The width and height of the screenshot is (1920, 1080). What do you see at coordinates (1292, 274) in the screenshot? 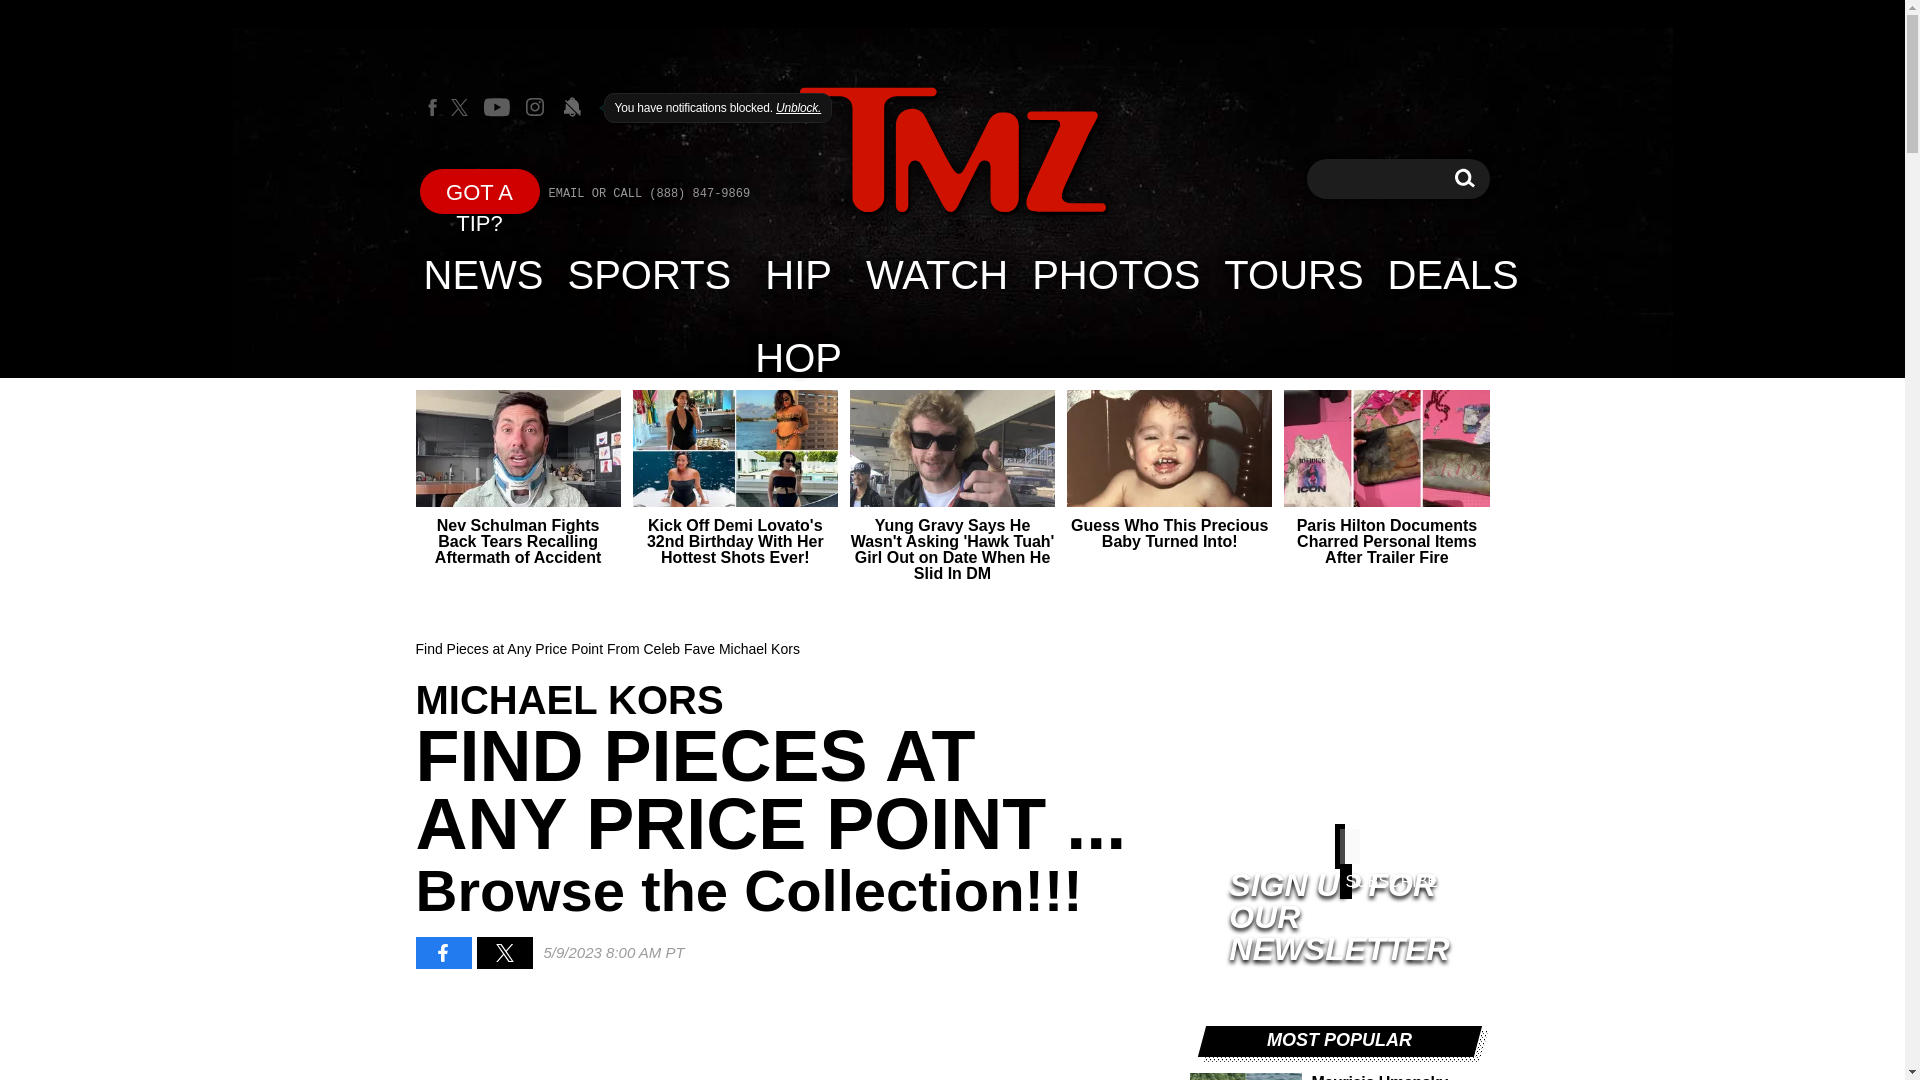
I see `TOURS` at bounding box center [1292, 274].